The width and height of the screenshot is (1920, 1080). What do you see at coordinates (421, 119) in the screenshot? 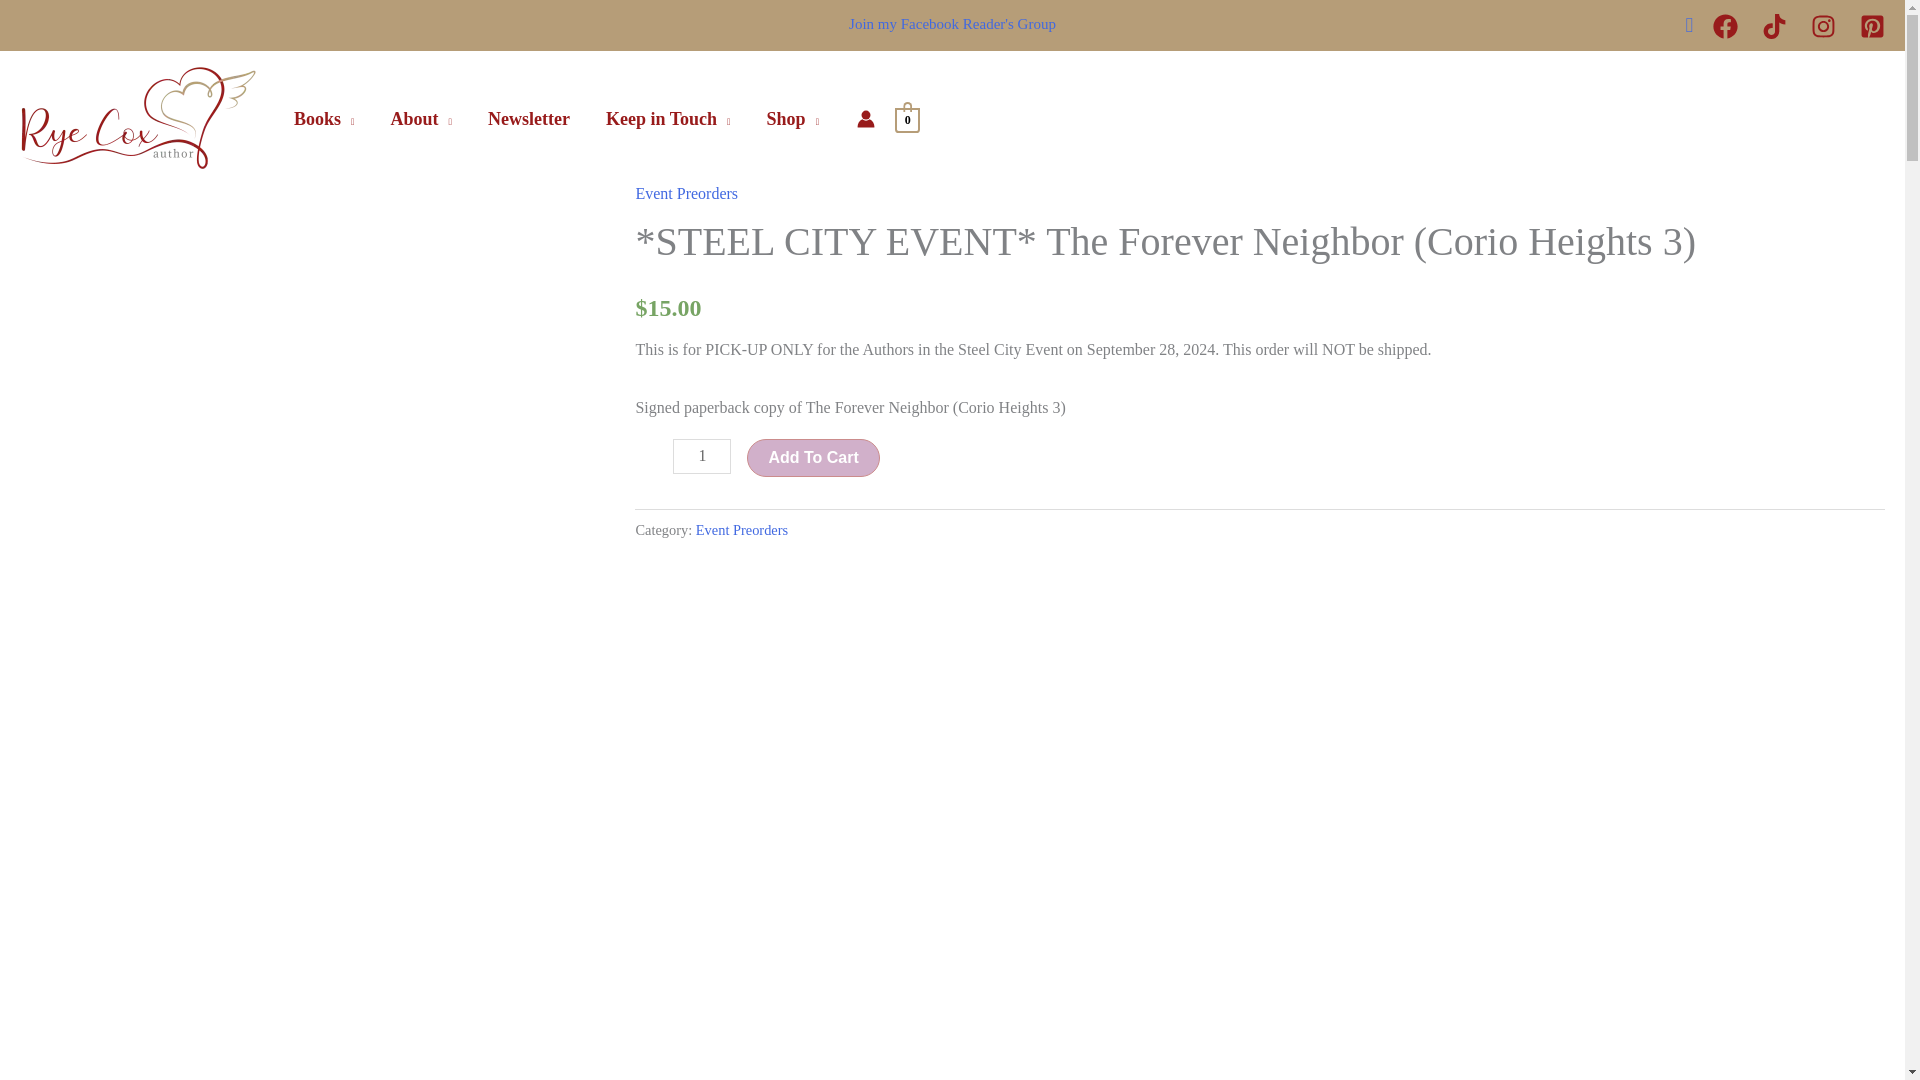
I see `About` at bounding box center [421, 119].